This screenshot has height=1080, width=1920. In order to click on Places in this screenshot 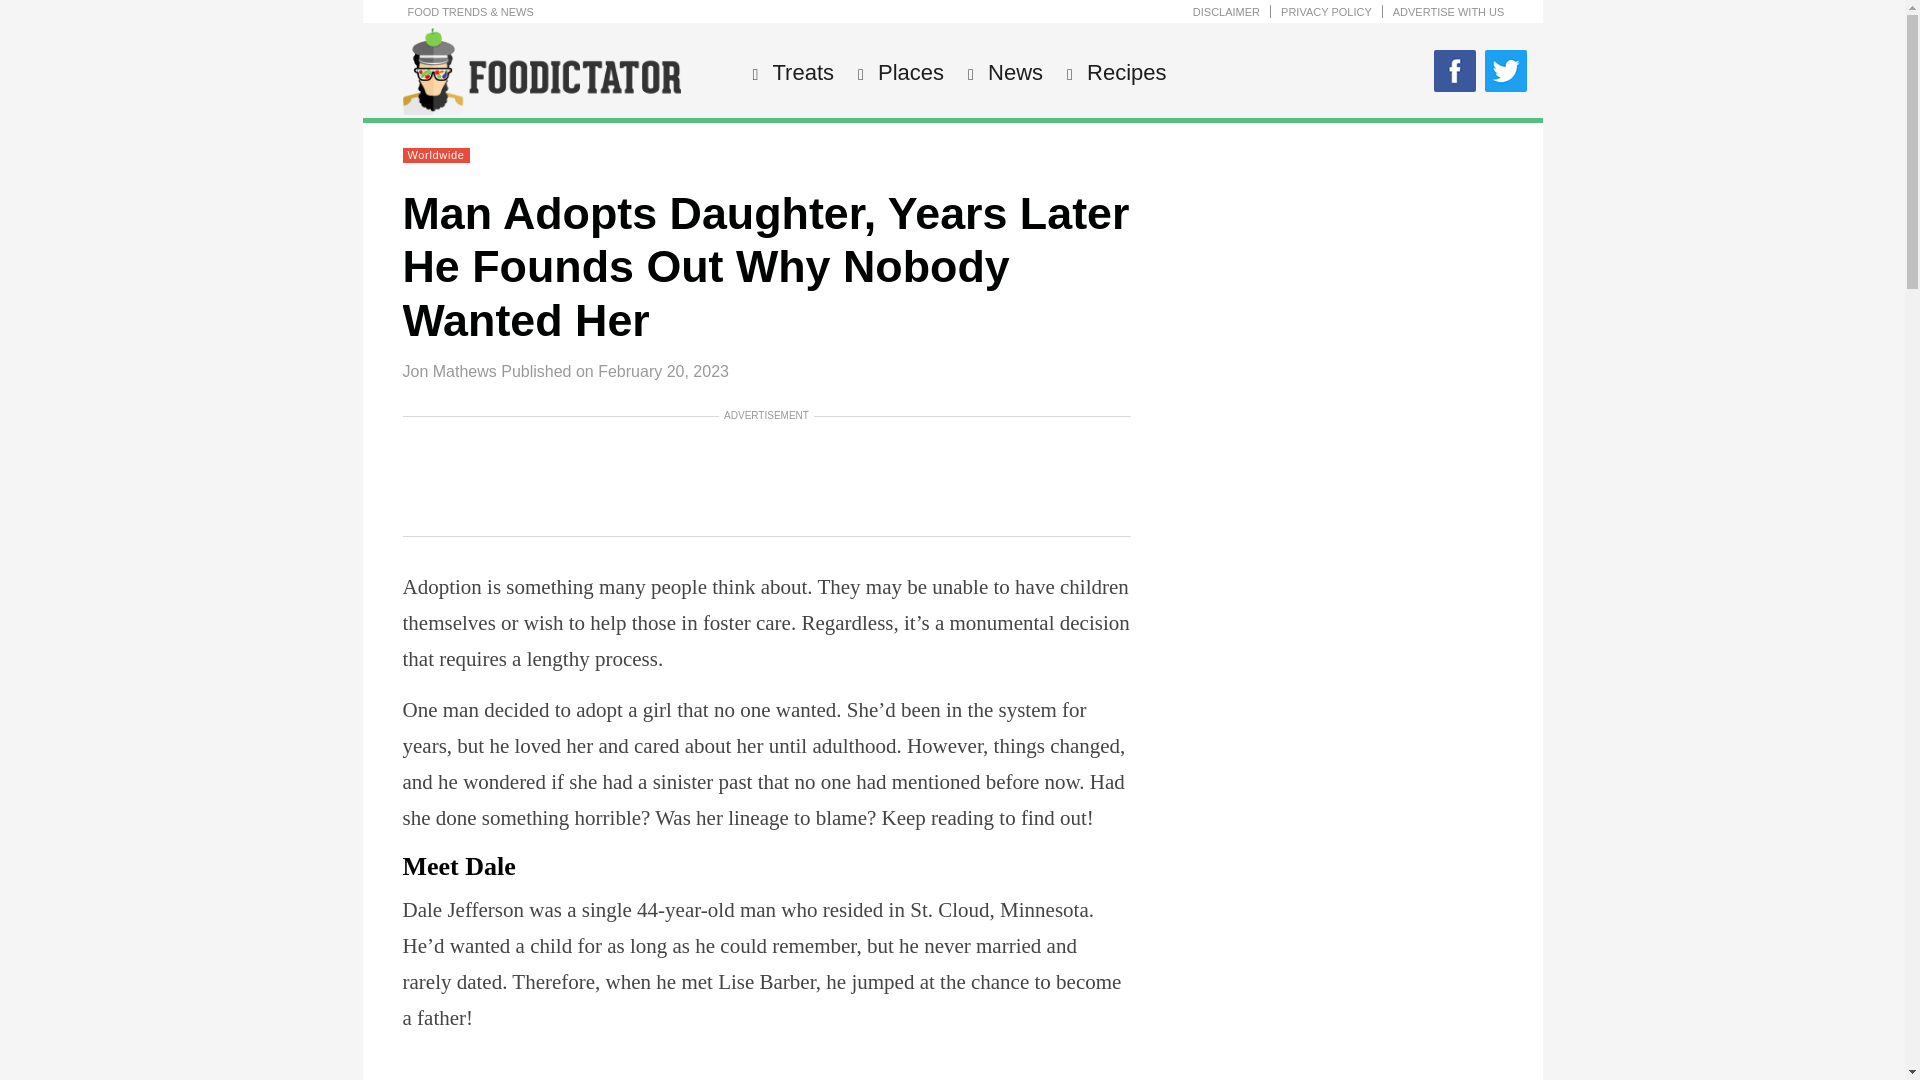, I will do `click(908, 72)`.